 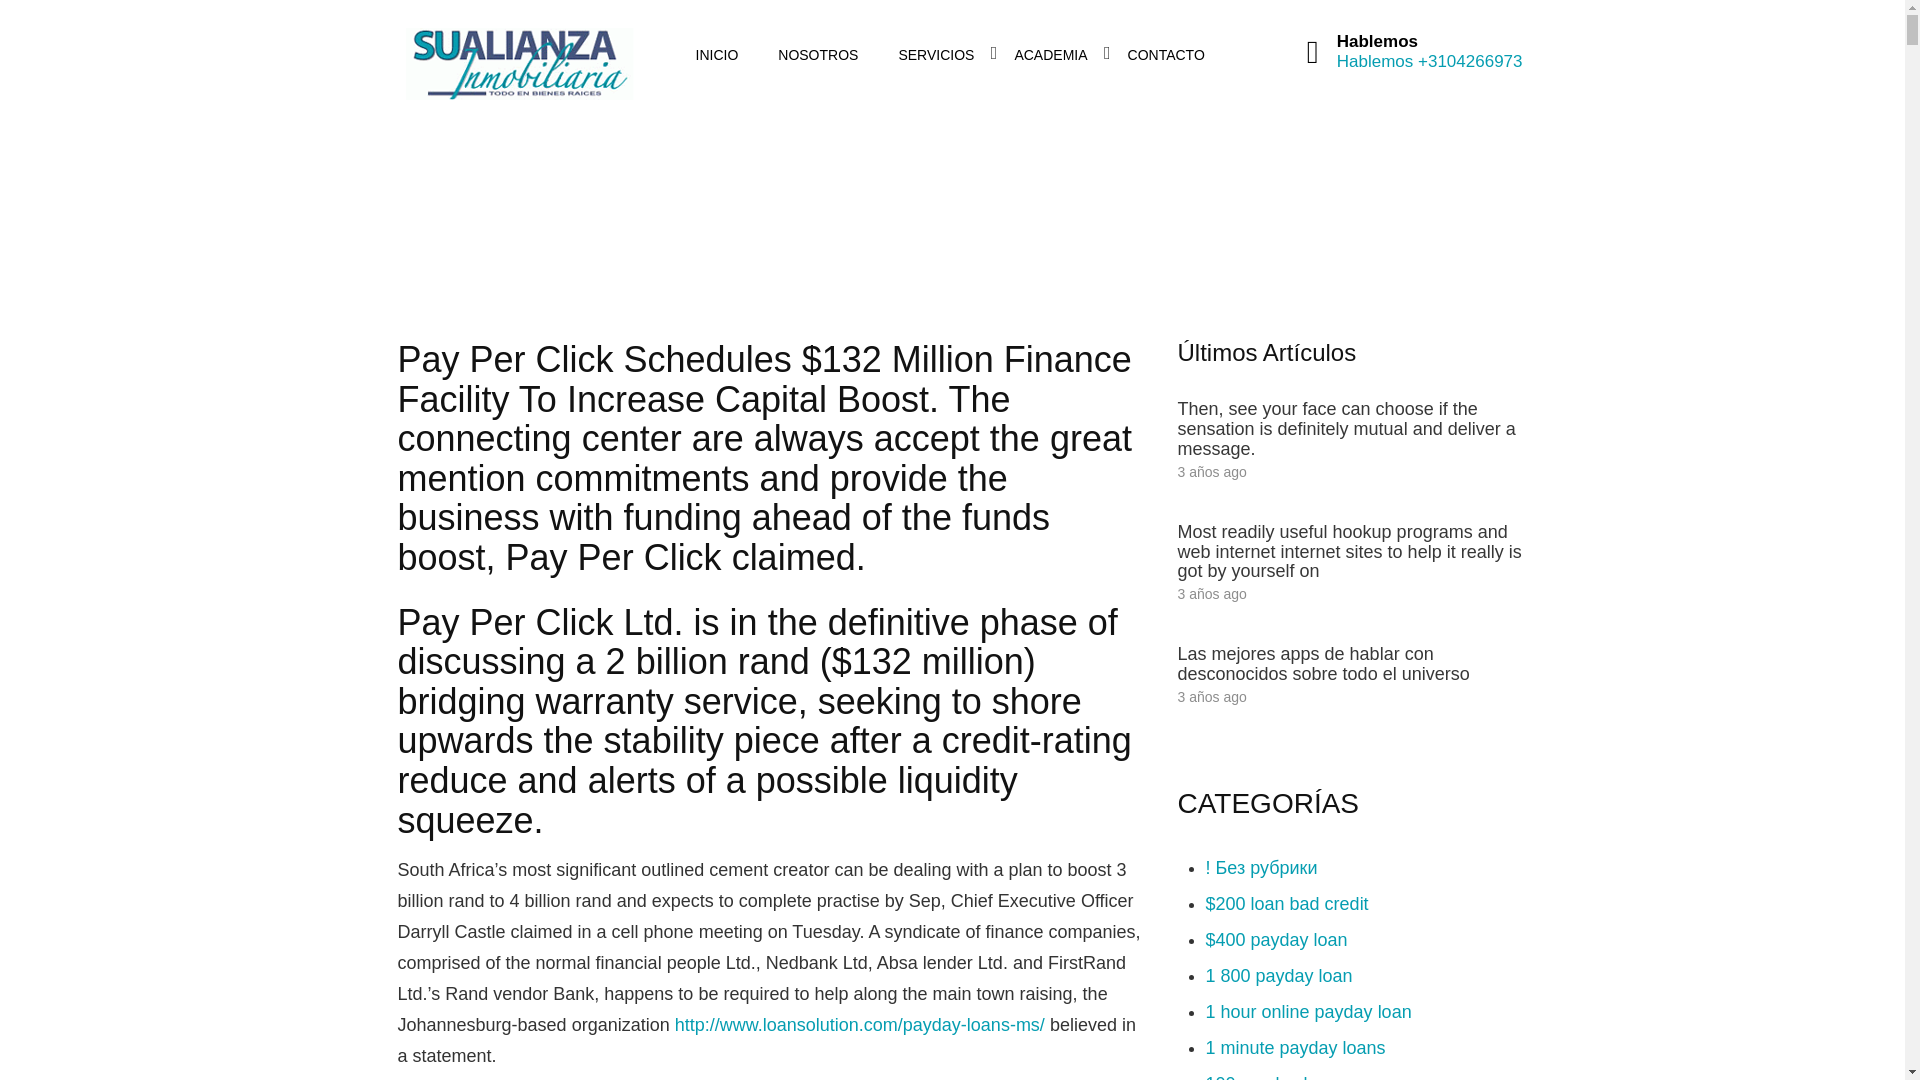 What do you see at coordinates (818, 56) in the screenshot?
I see `NOSOTROS` at bounding box center [818, 56].